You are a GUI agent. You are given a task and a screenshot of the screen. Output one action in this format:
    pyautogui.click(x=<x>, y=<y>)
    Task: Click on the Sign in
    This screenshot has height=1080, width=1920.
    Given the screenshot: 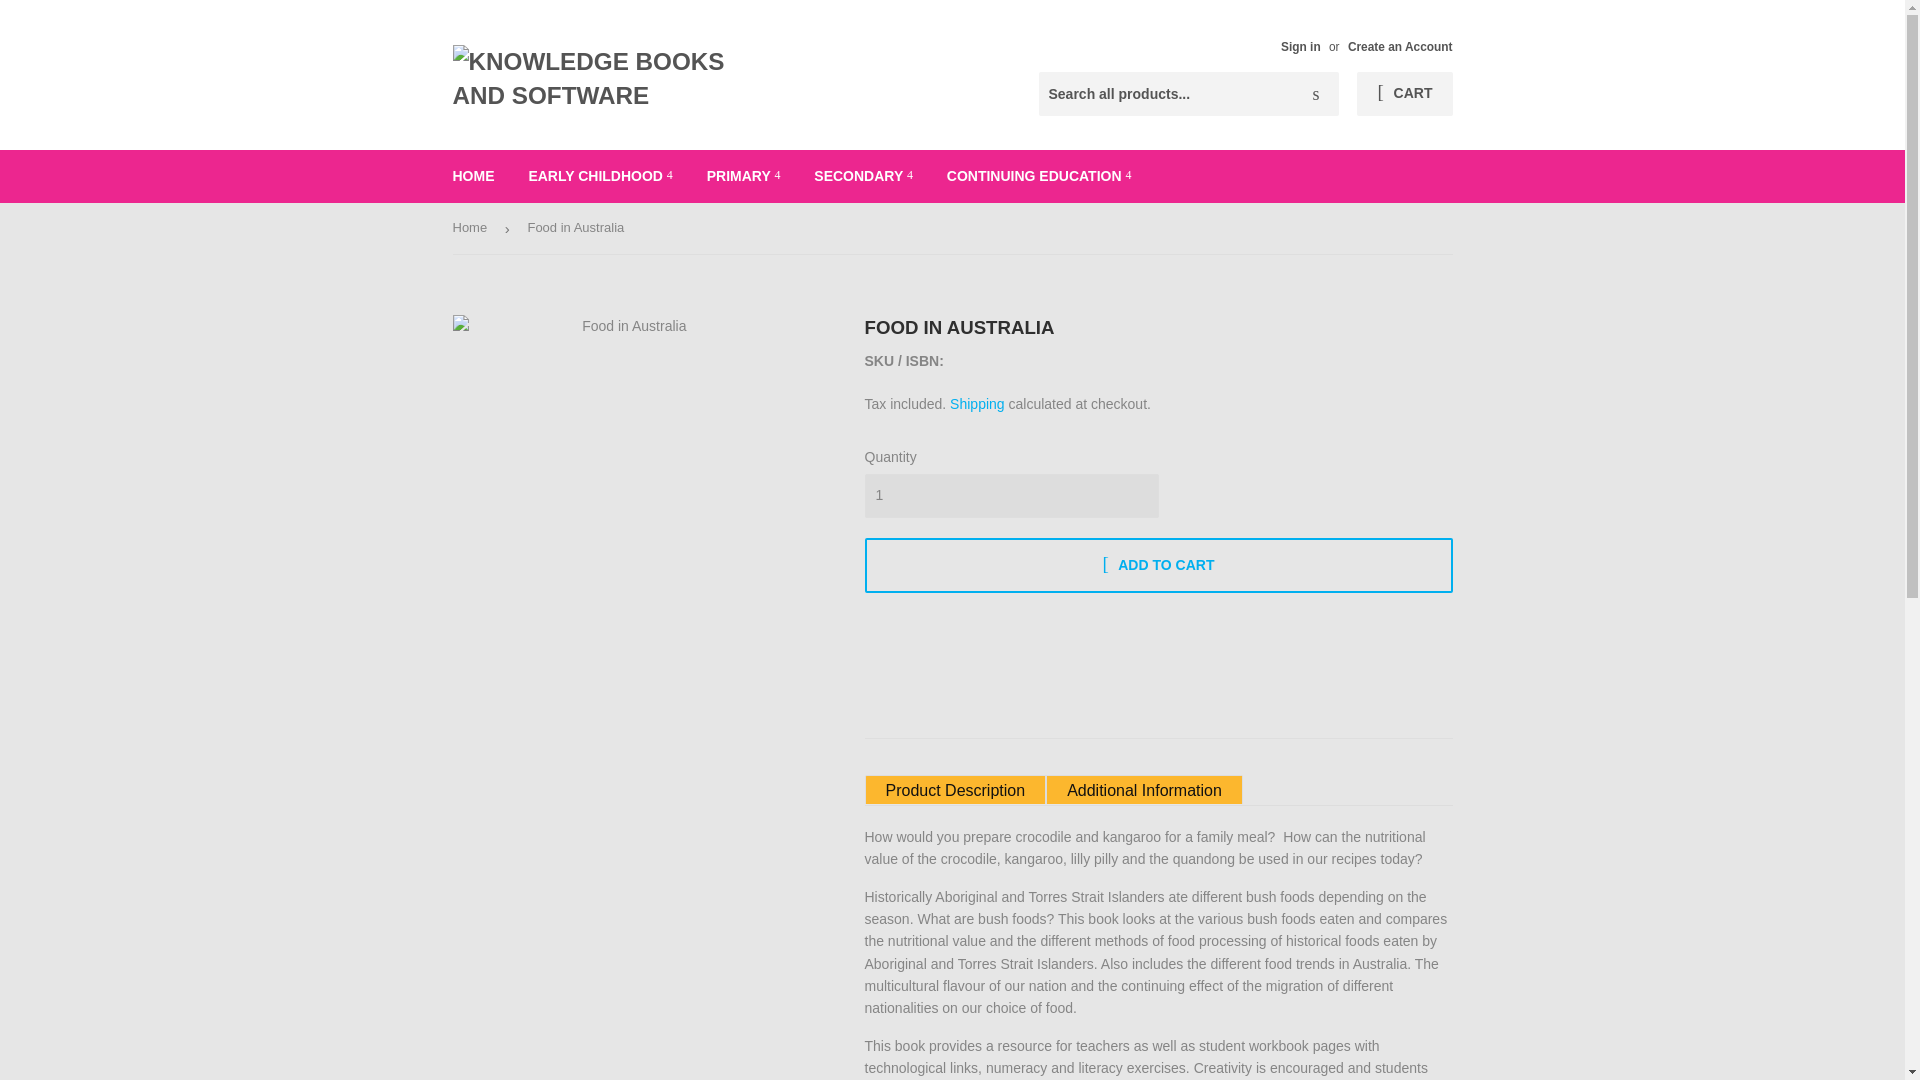 What is the action you would take?
    pyautogui.click(x=1300, y=46)
    